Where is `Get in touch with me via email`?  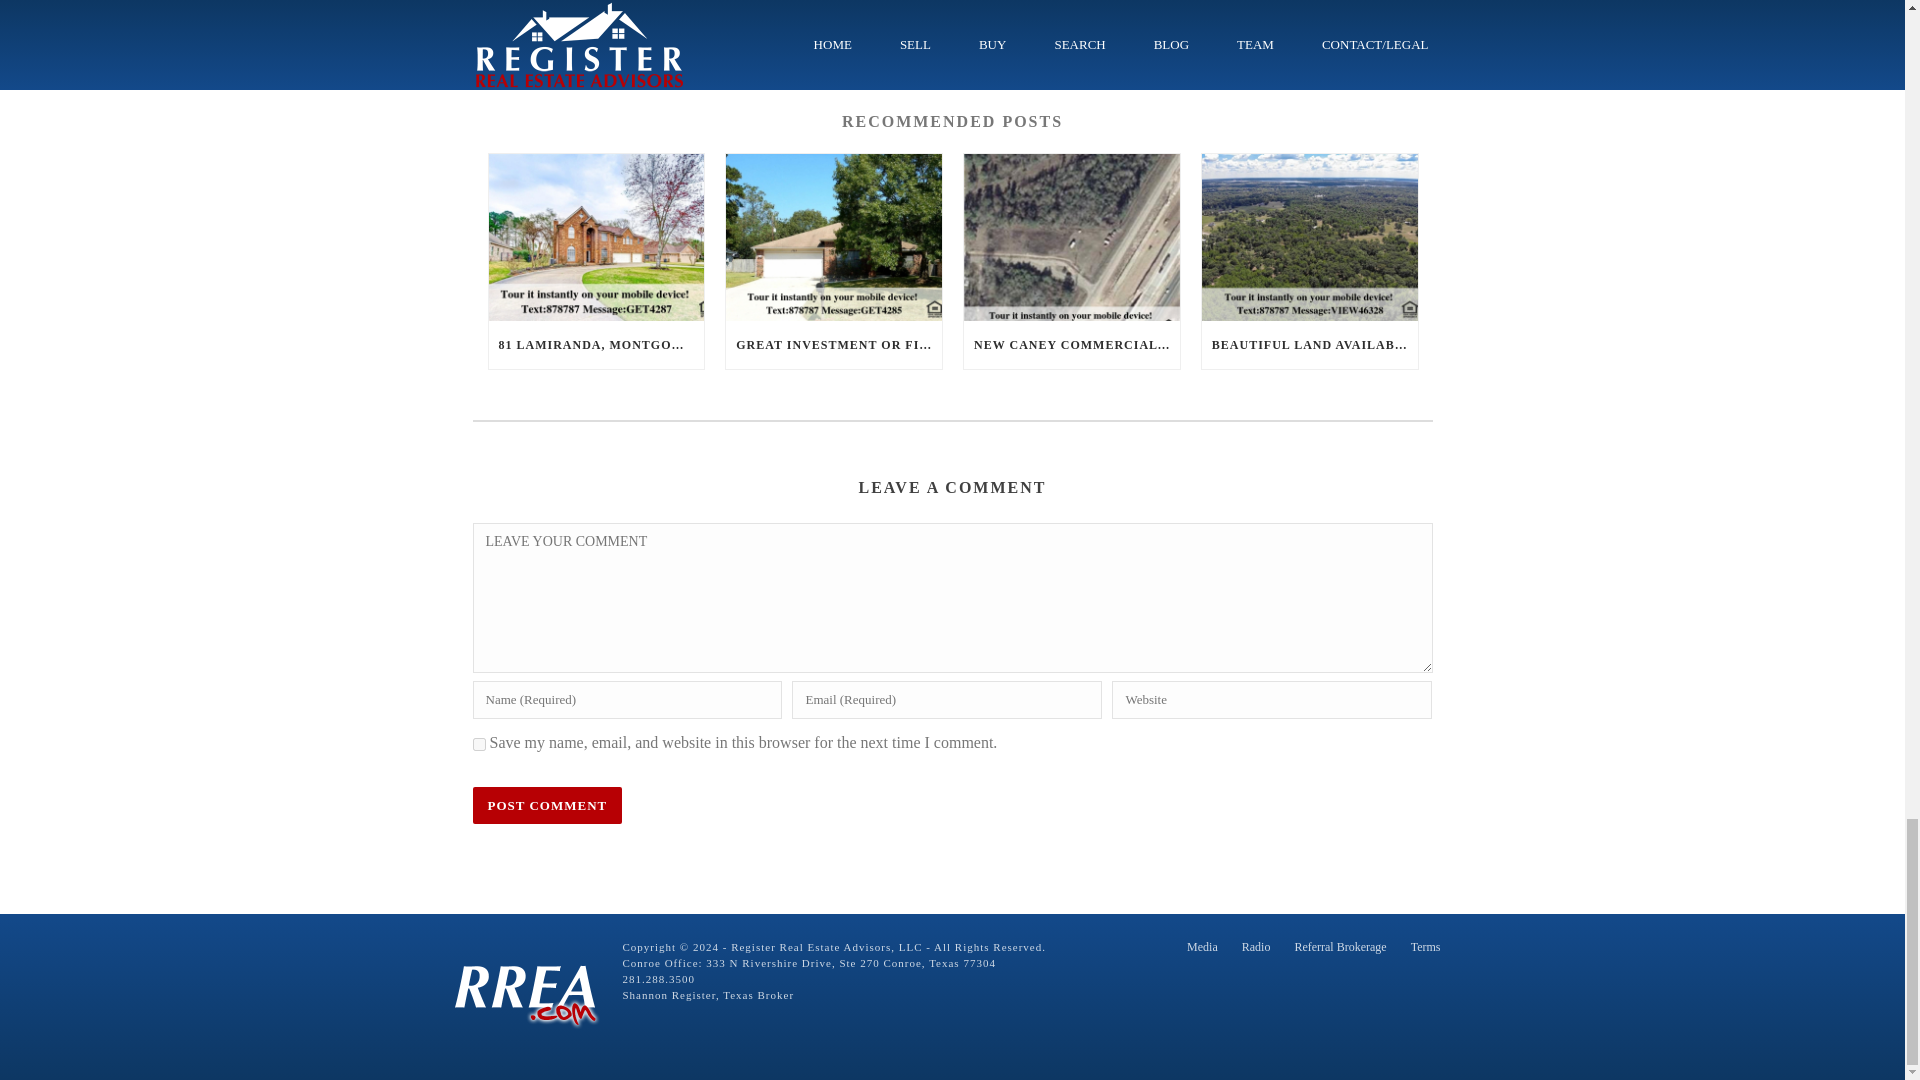
Get in touch with me via email is located at coordinates (591, 36).